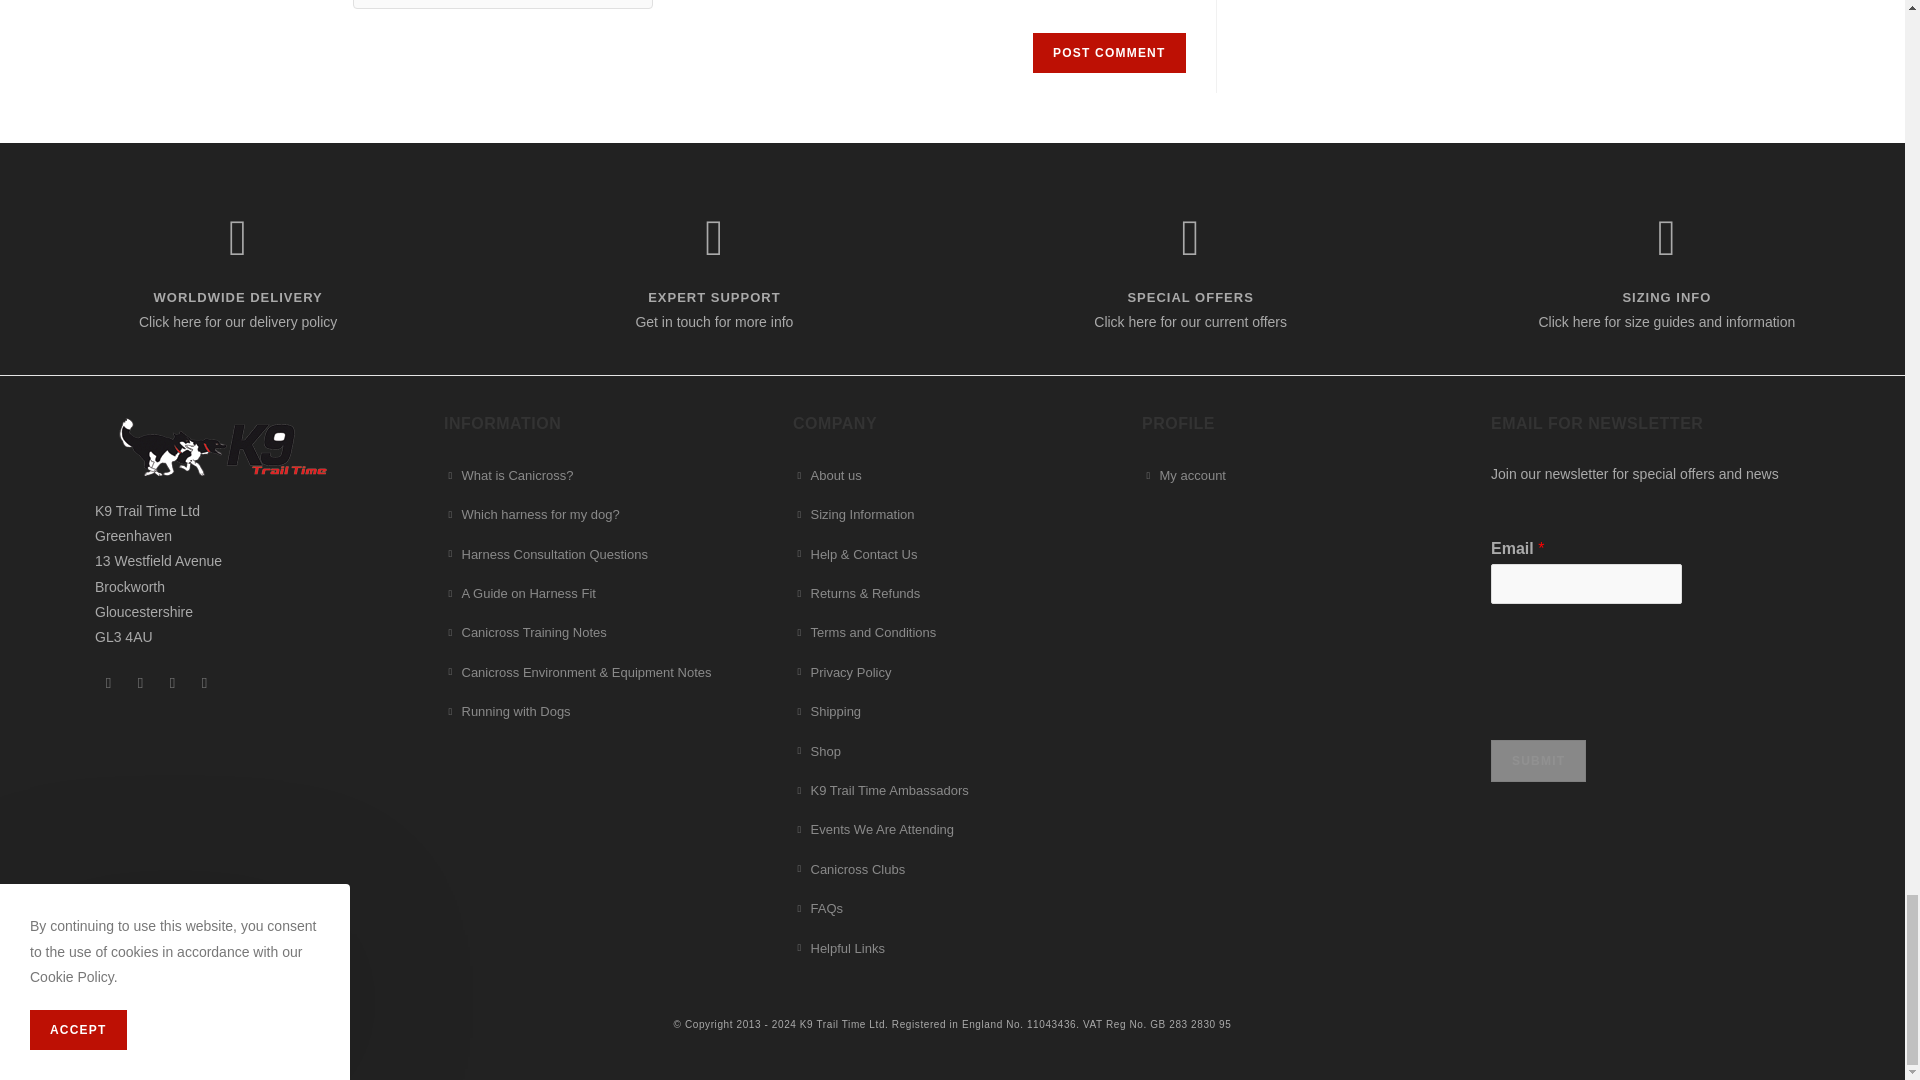  Describe the element at coordinates (1642, 663) in the screenshot. I see `Widget containing checkbox for hCaptcha security challenge` at that location.